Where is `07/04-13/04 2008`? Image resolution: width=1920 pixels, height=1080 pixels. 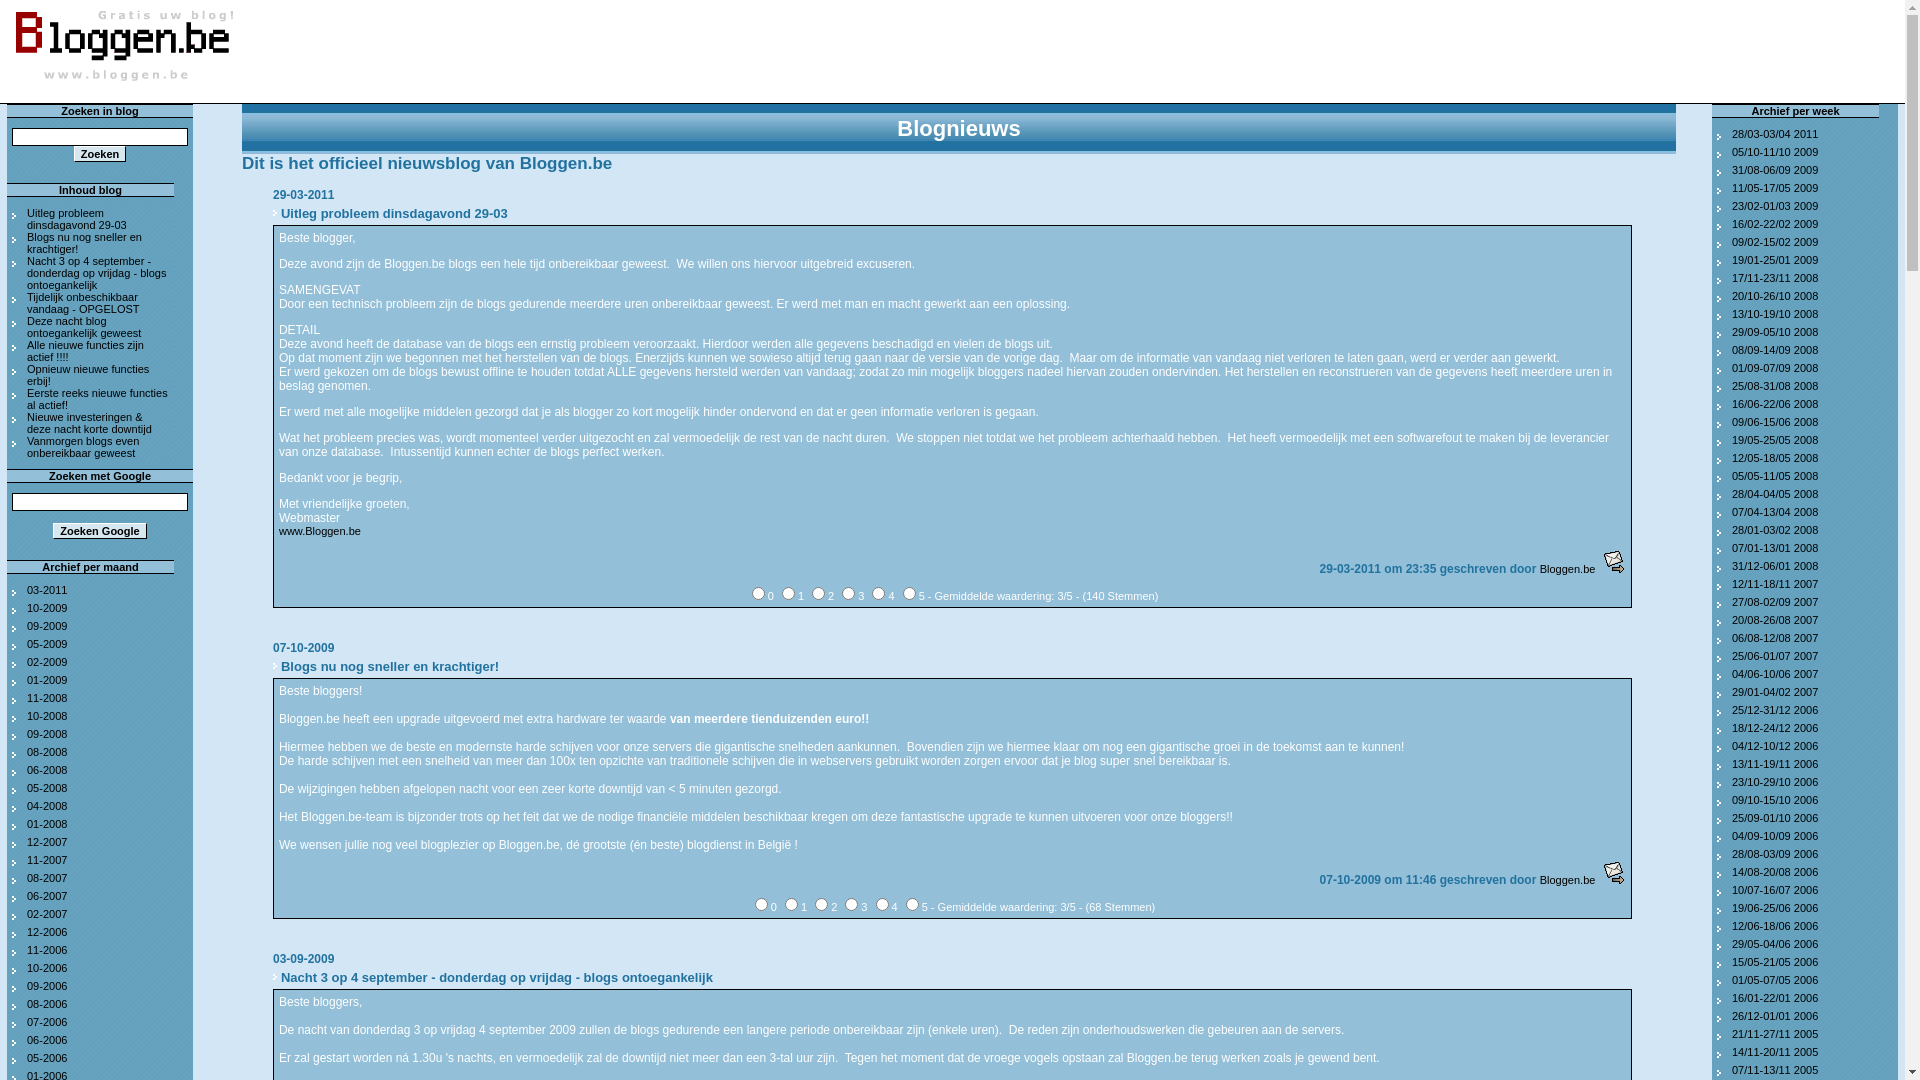
07/04-13/04 2008 is located at coordinates (1775, 512).